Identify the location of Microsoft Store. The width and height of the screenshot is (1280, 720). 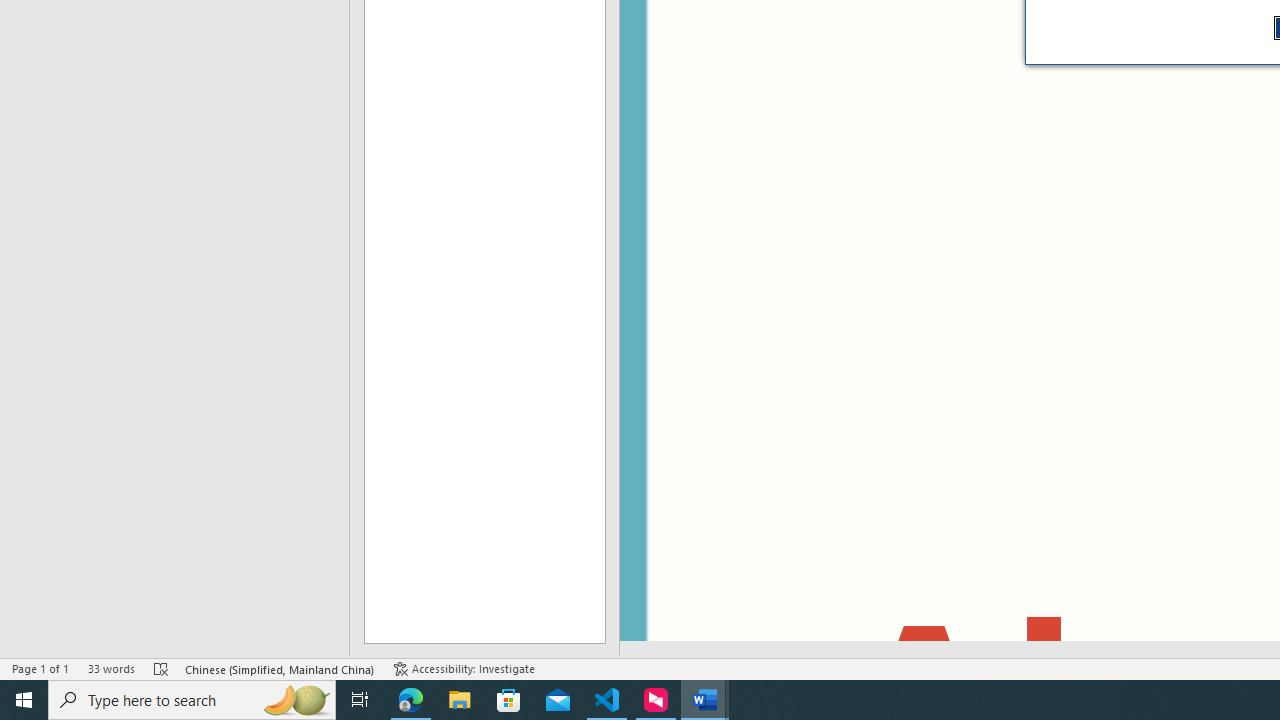
(509, 700).